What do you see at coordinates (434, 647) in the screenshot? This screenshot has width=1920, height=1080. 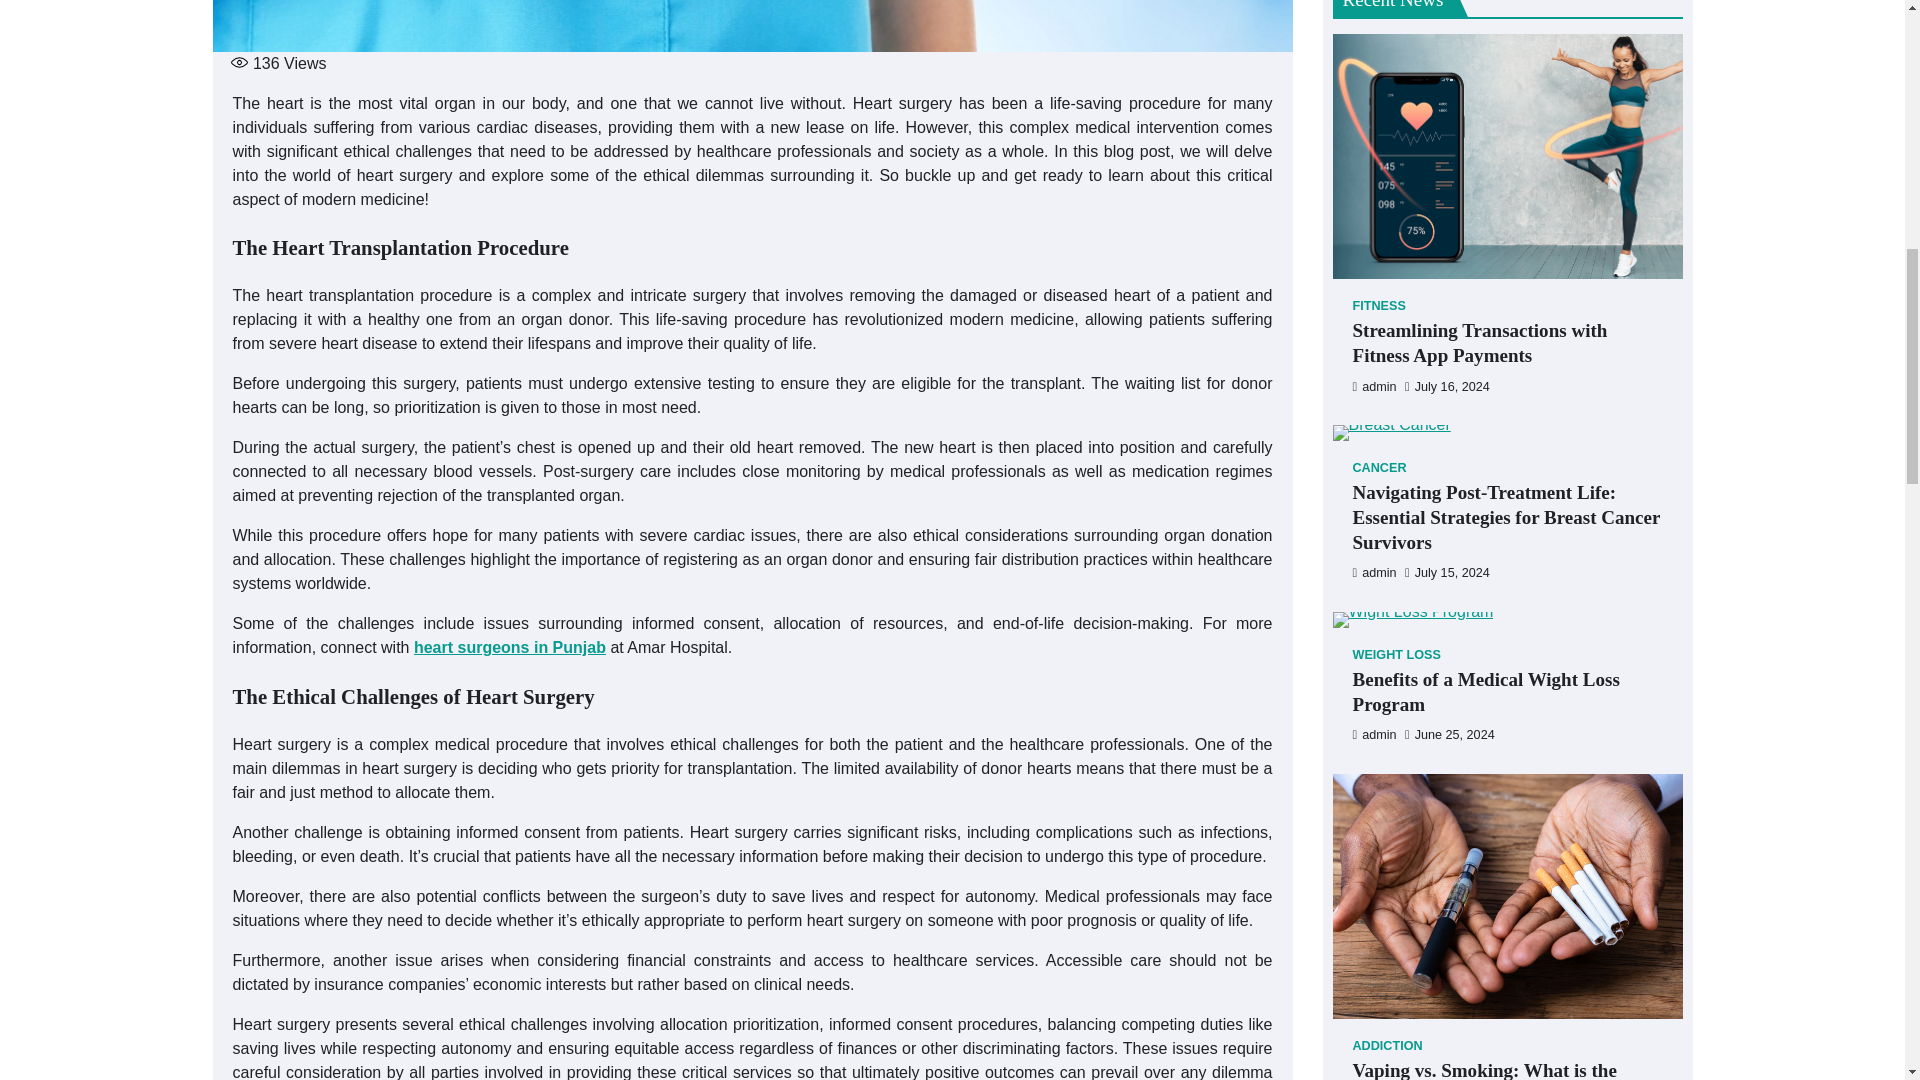 I see `heart` at bounding box center [434, 647].